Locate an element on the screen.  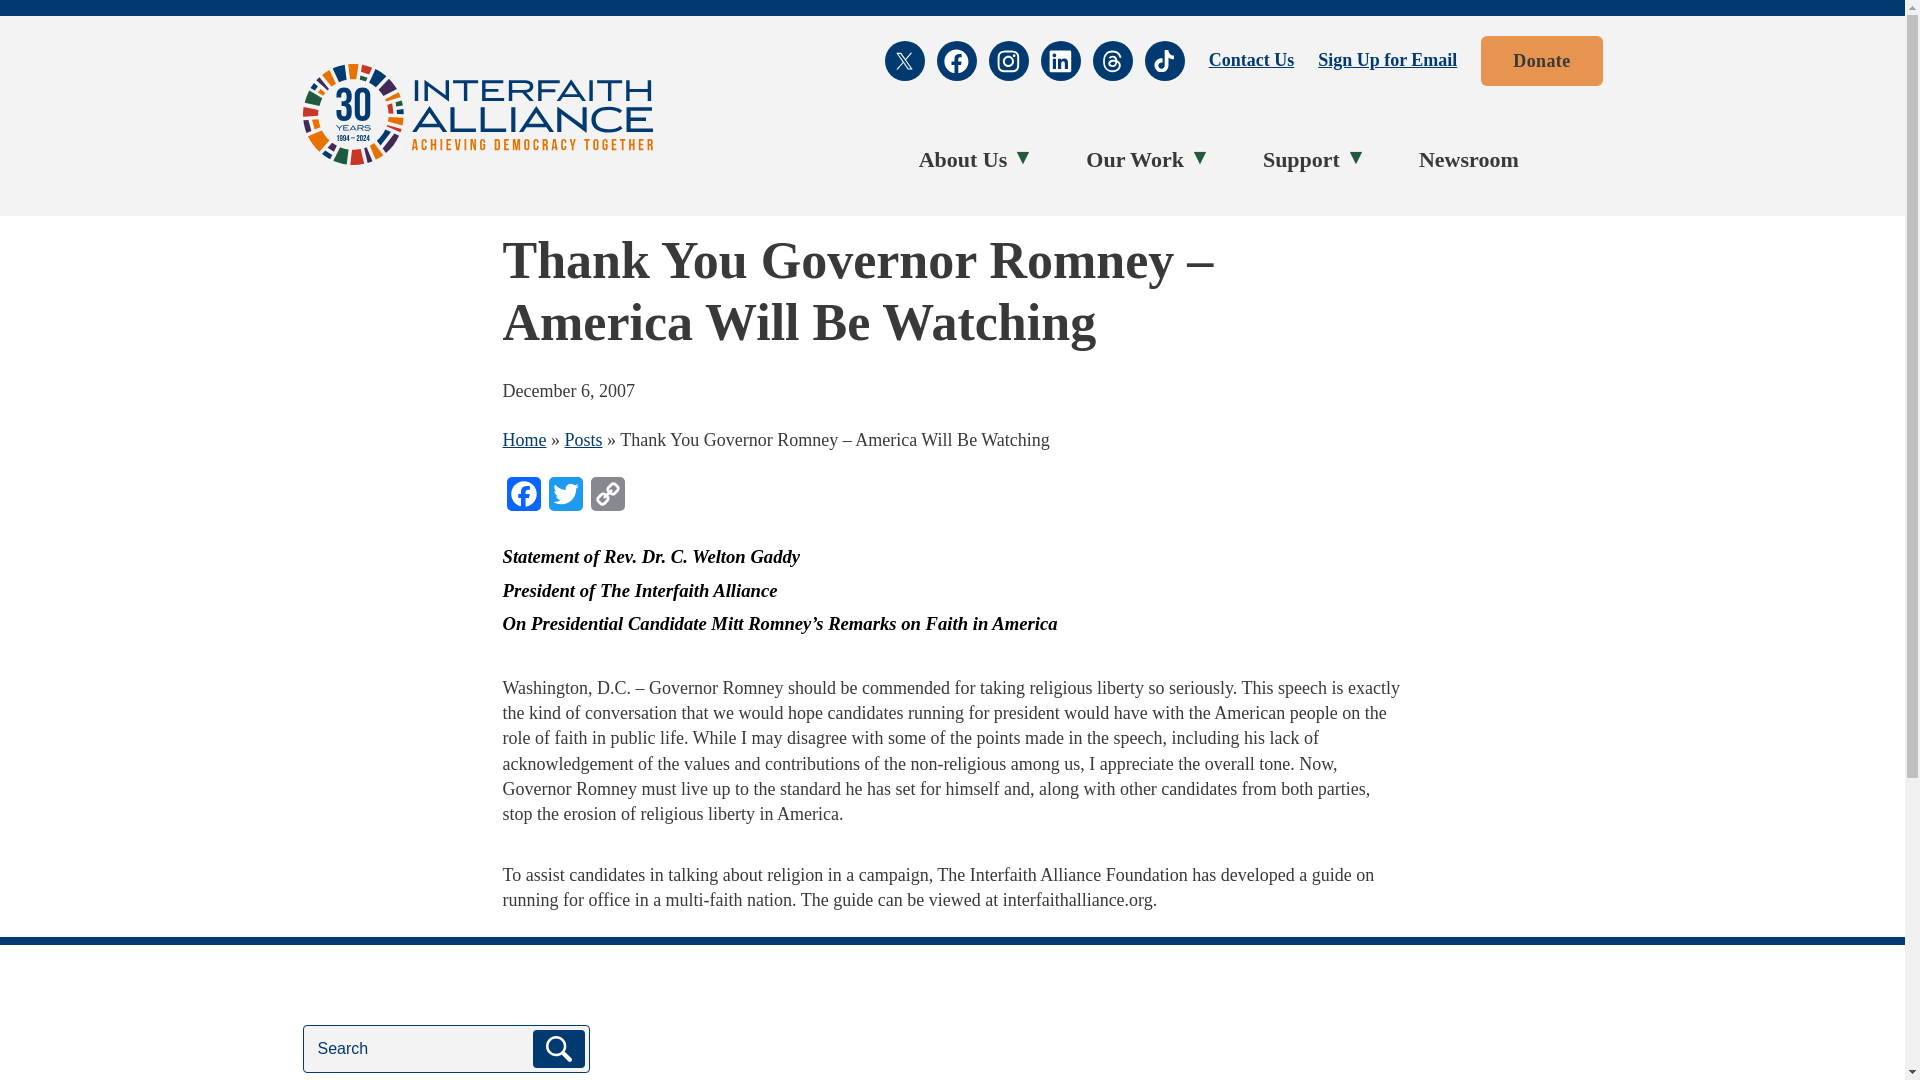
X is located at coordinates (905, 61).